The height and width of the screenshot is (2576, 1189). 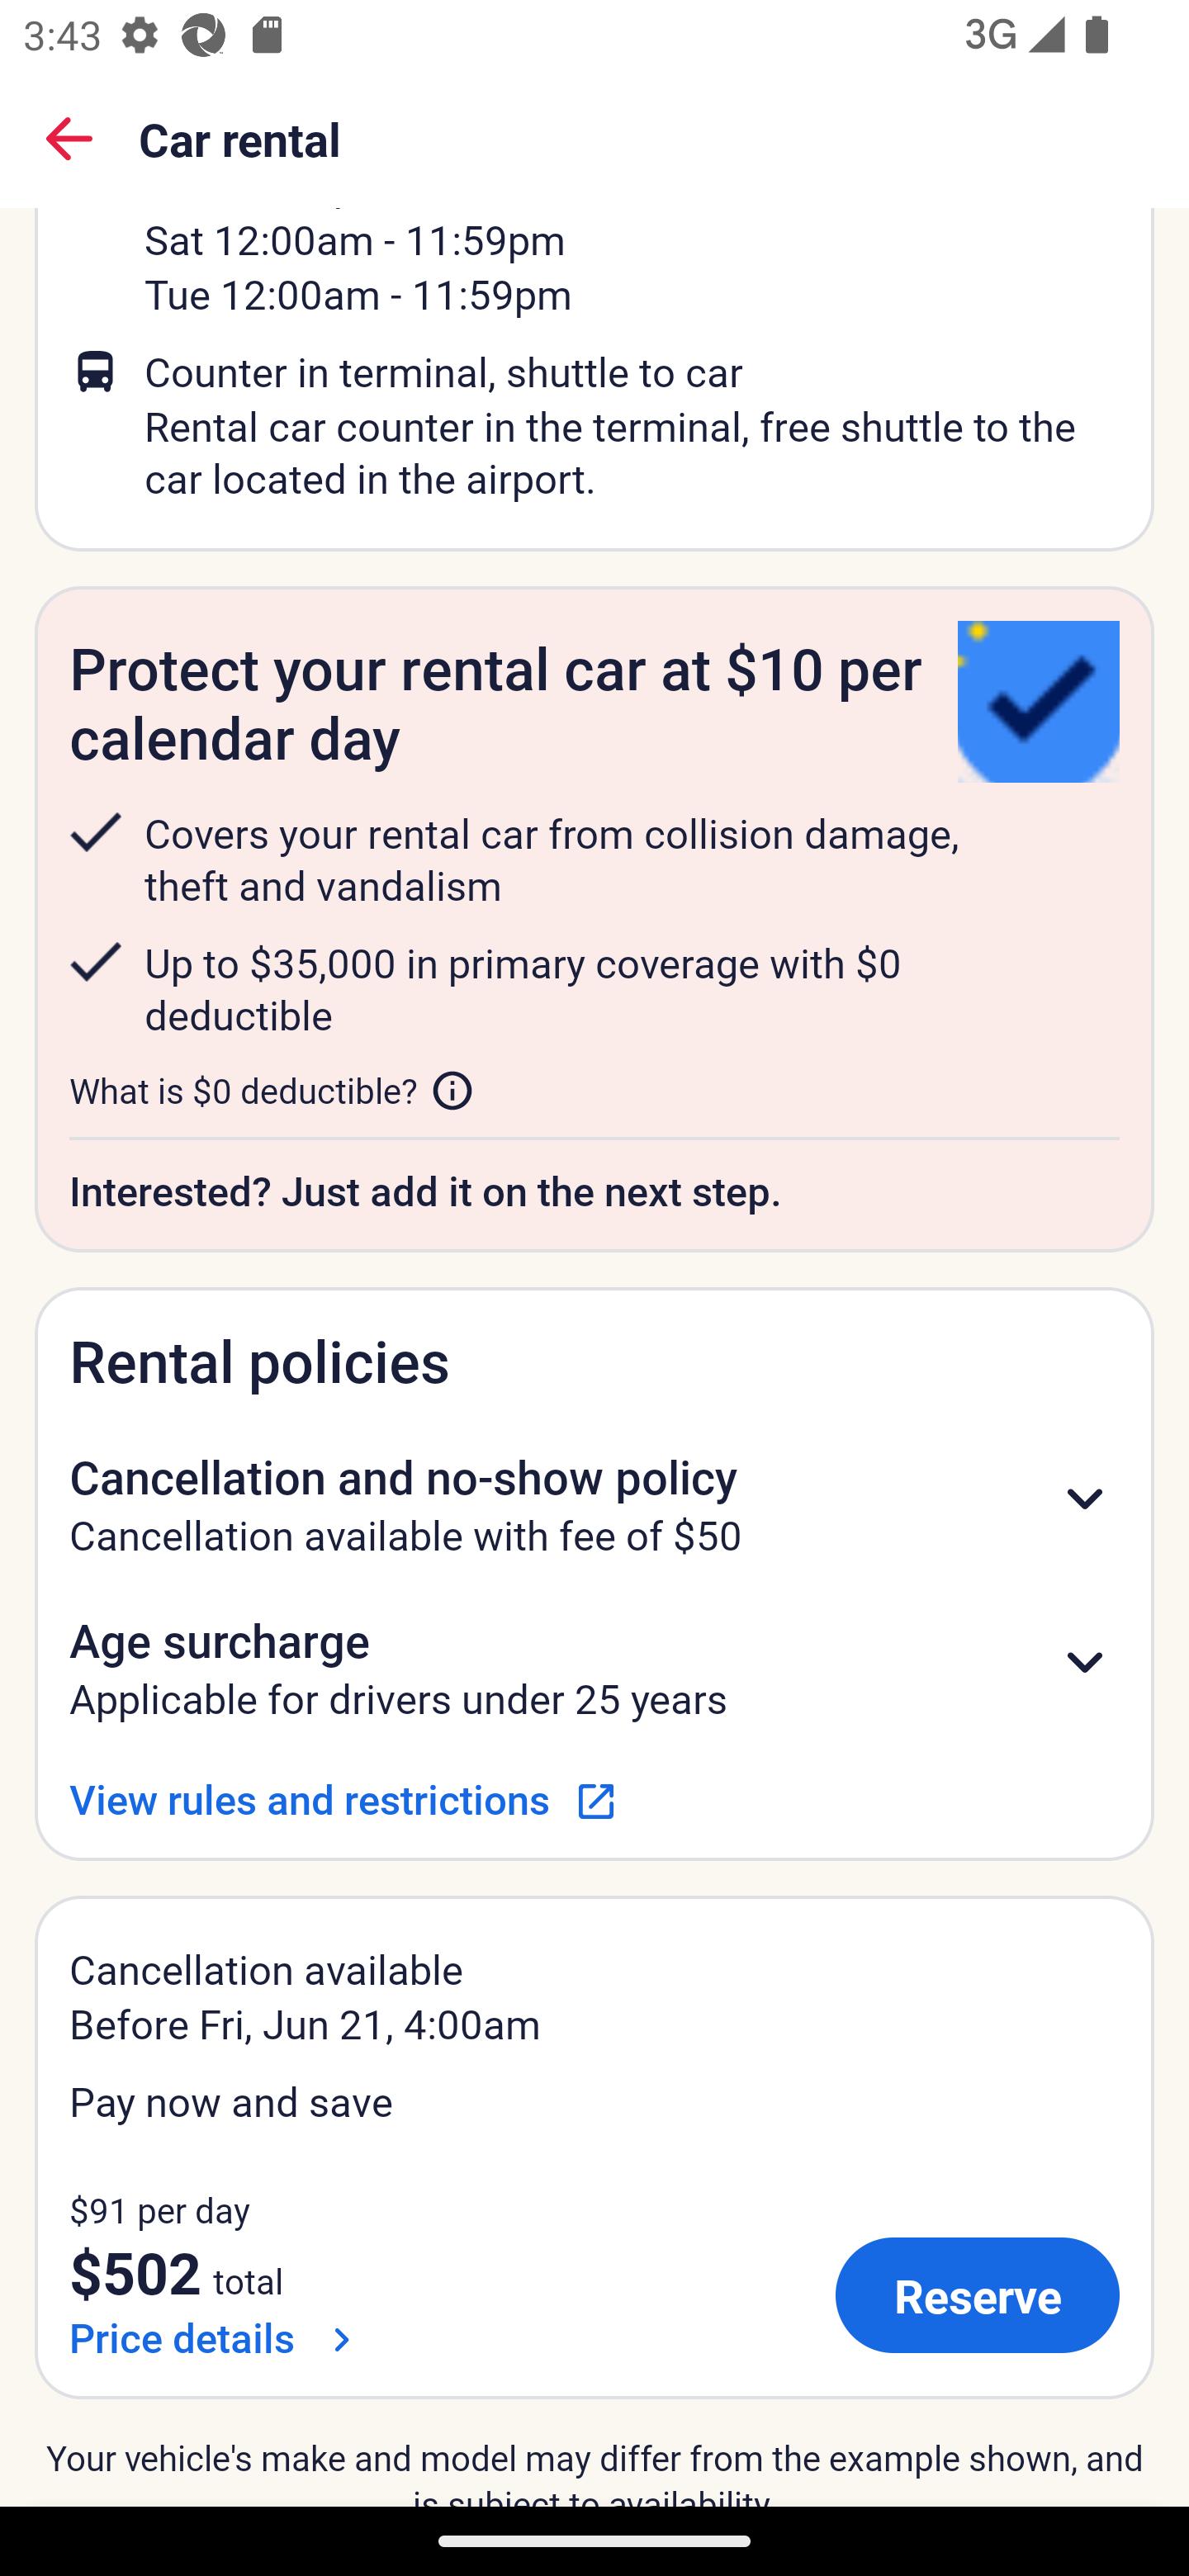 I want to click on Price details Price details Link, so click(x=216, y=2337).